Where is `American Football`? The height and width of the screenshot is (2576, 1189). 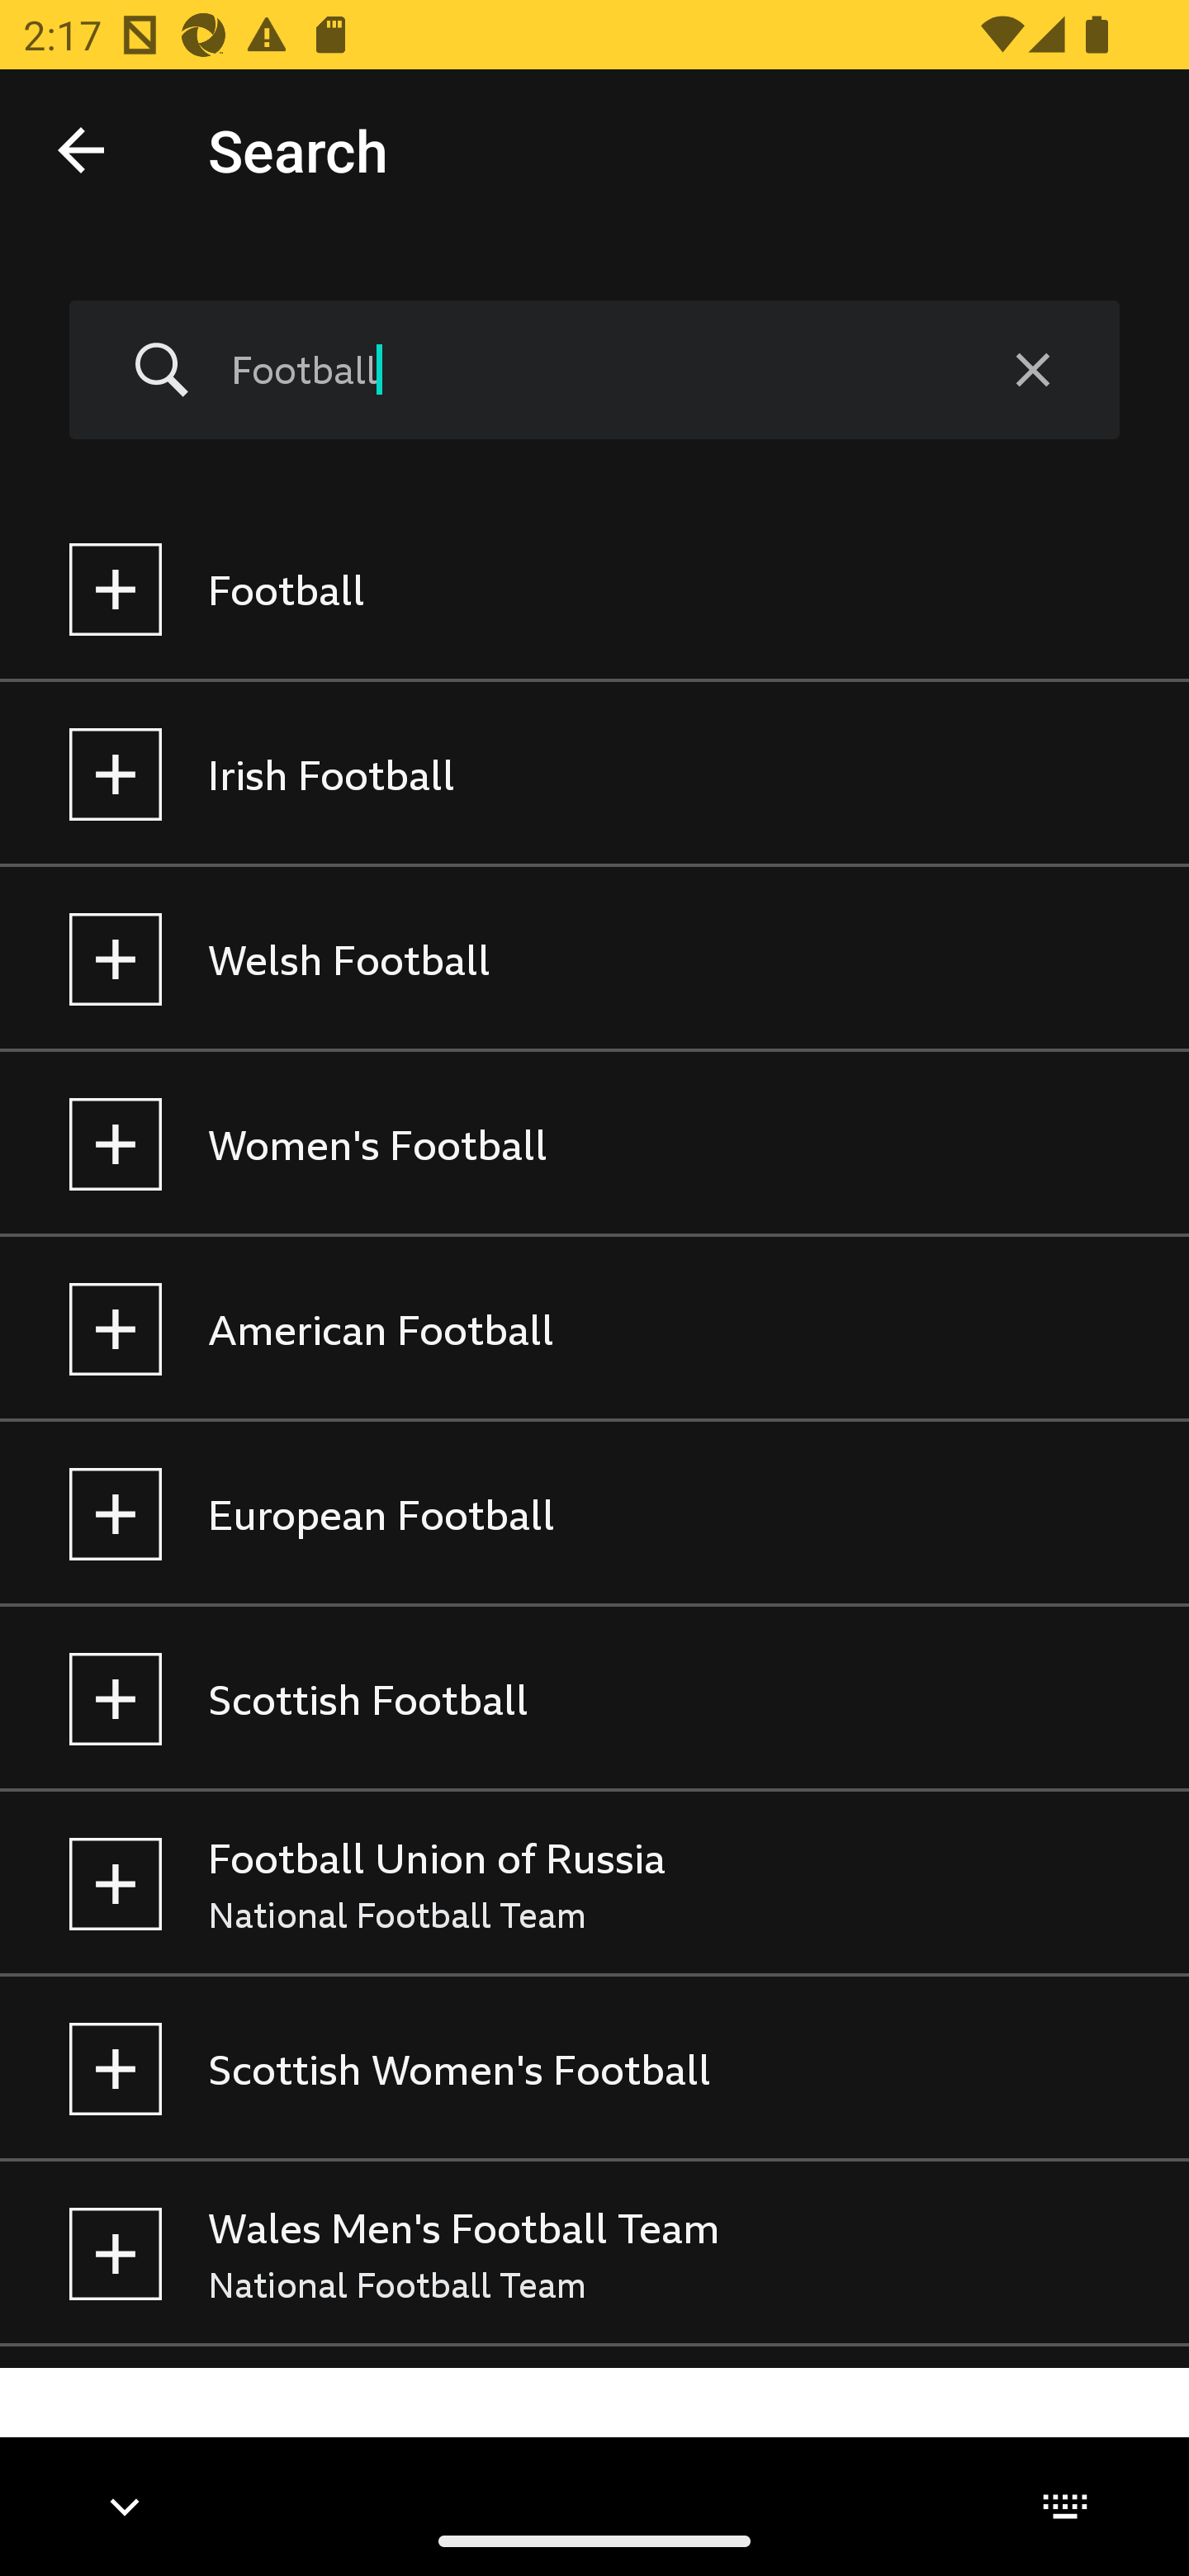
American Football is located at coordinates (594, 1329).